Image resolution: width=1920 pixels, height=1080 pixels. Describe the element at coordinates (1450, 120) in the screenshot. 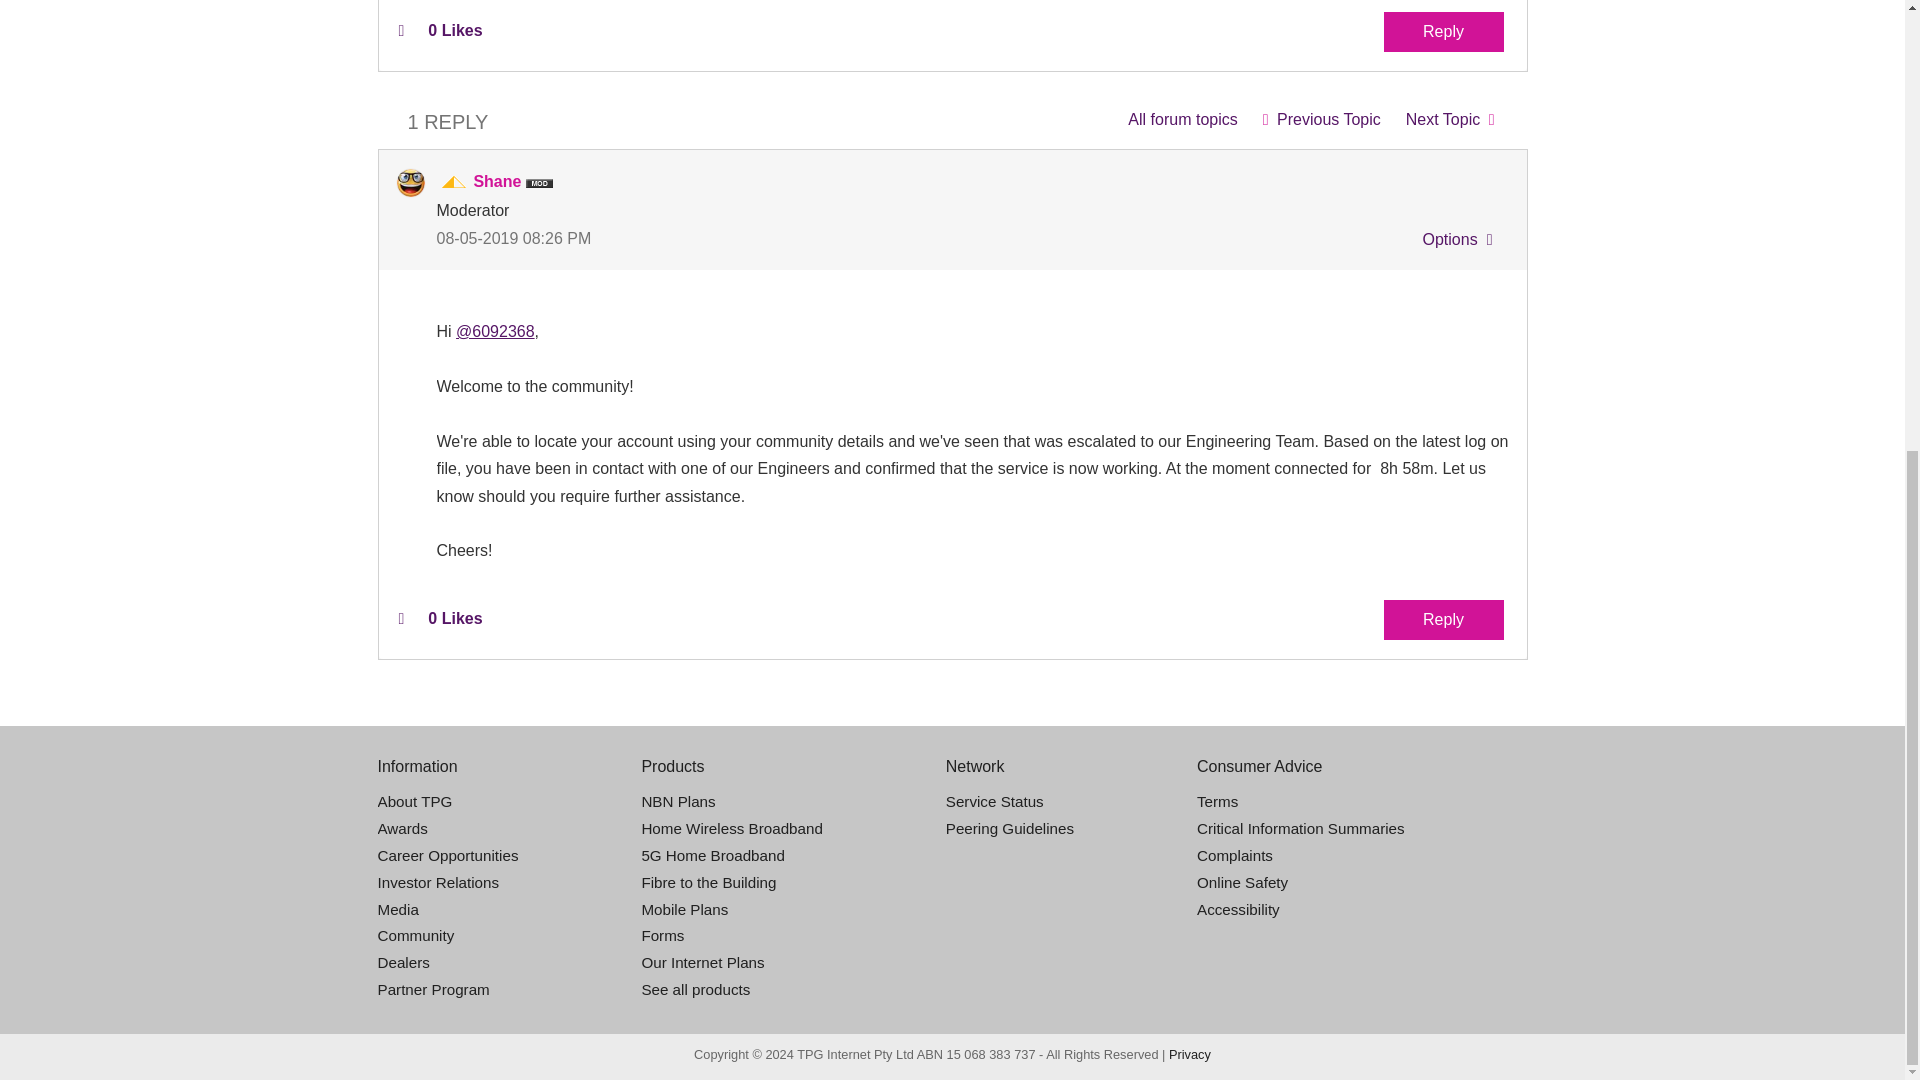

I see `NBN cancellation` at that location.